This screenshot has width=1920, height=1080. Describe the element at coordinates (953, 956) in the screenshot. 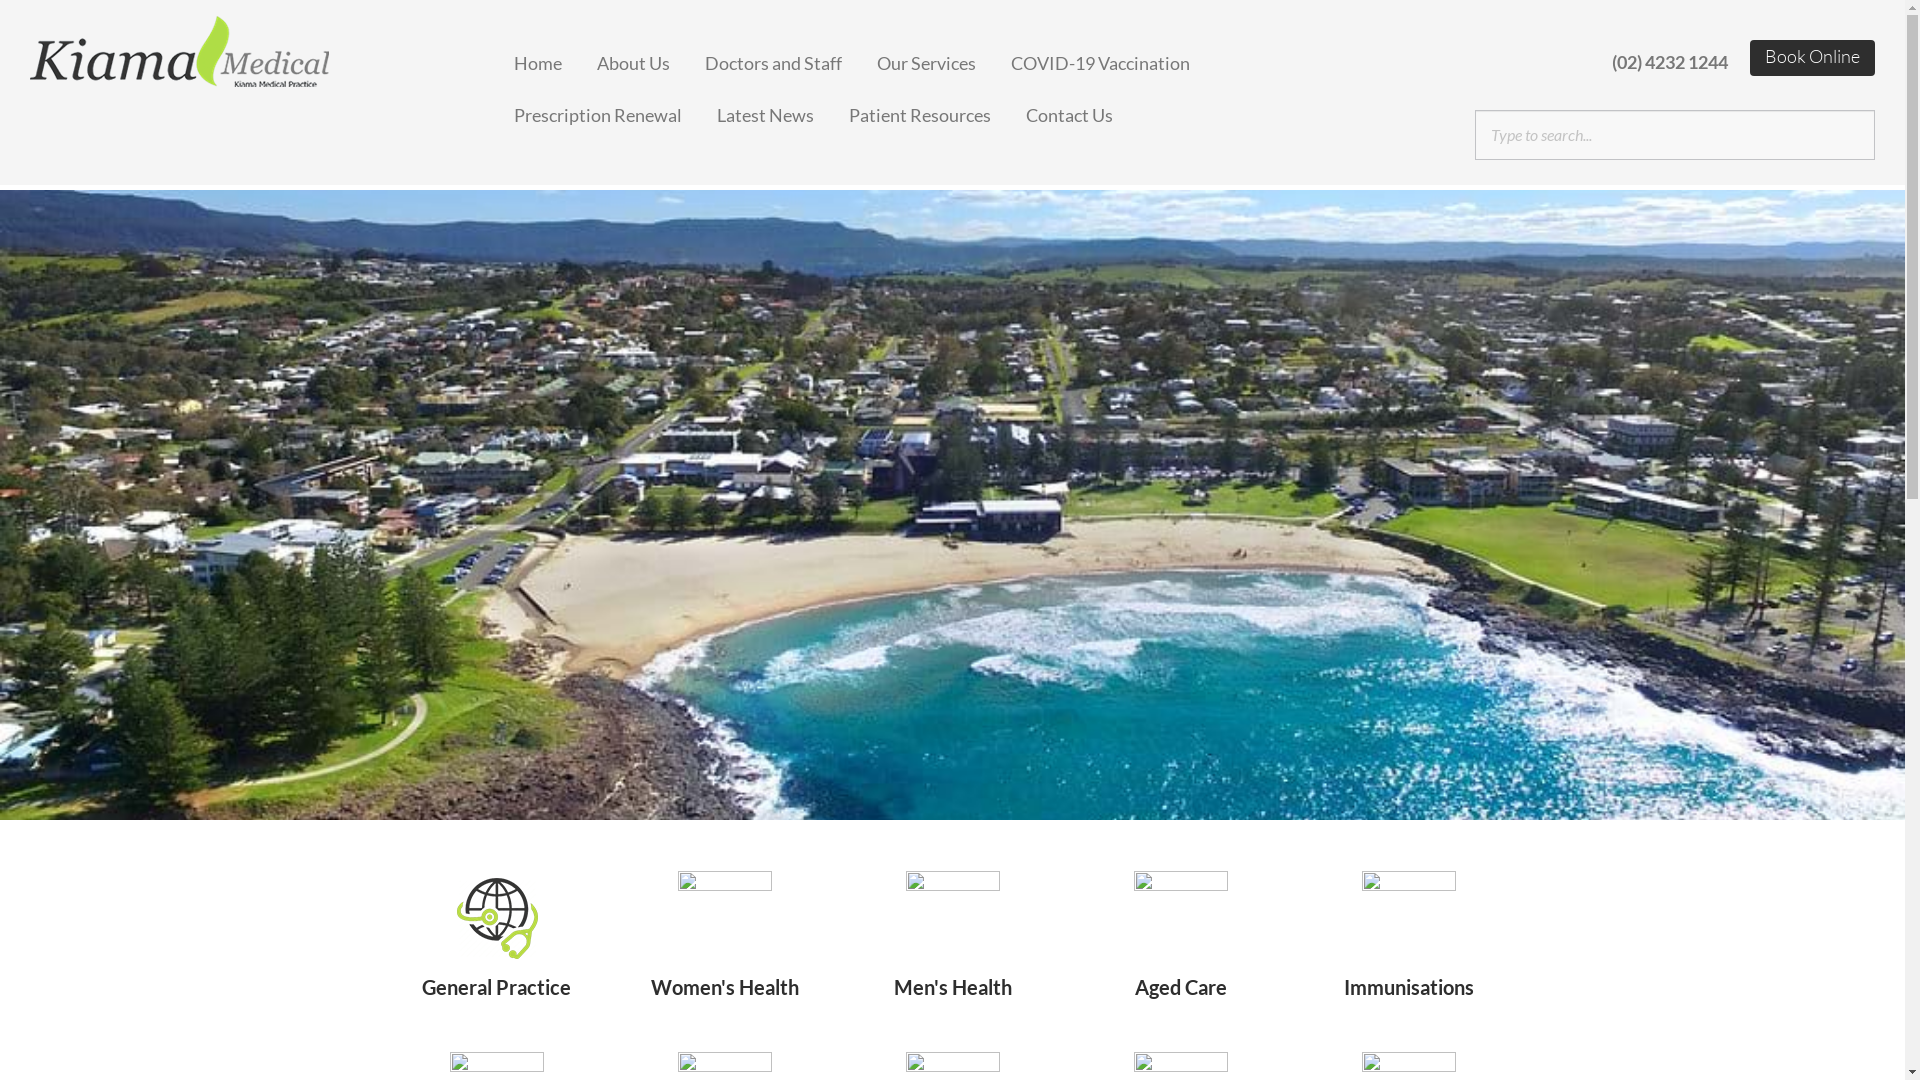

I see `Men's Health` at that location.